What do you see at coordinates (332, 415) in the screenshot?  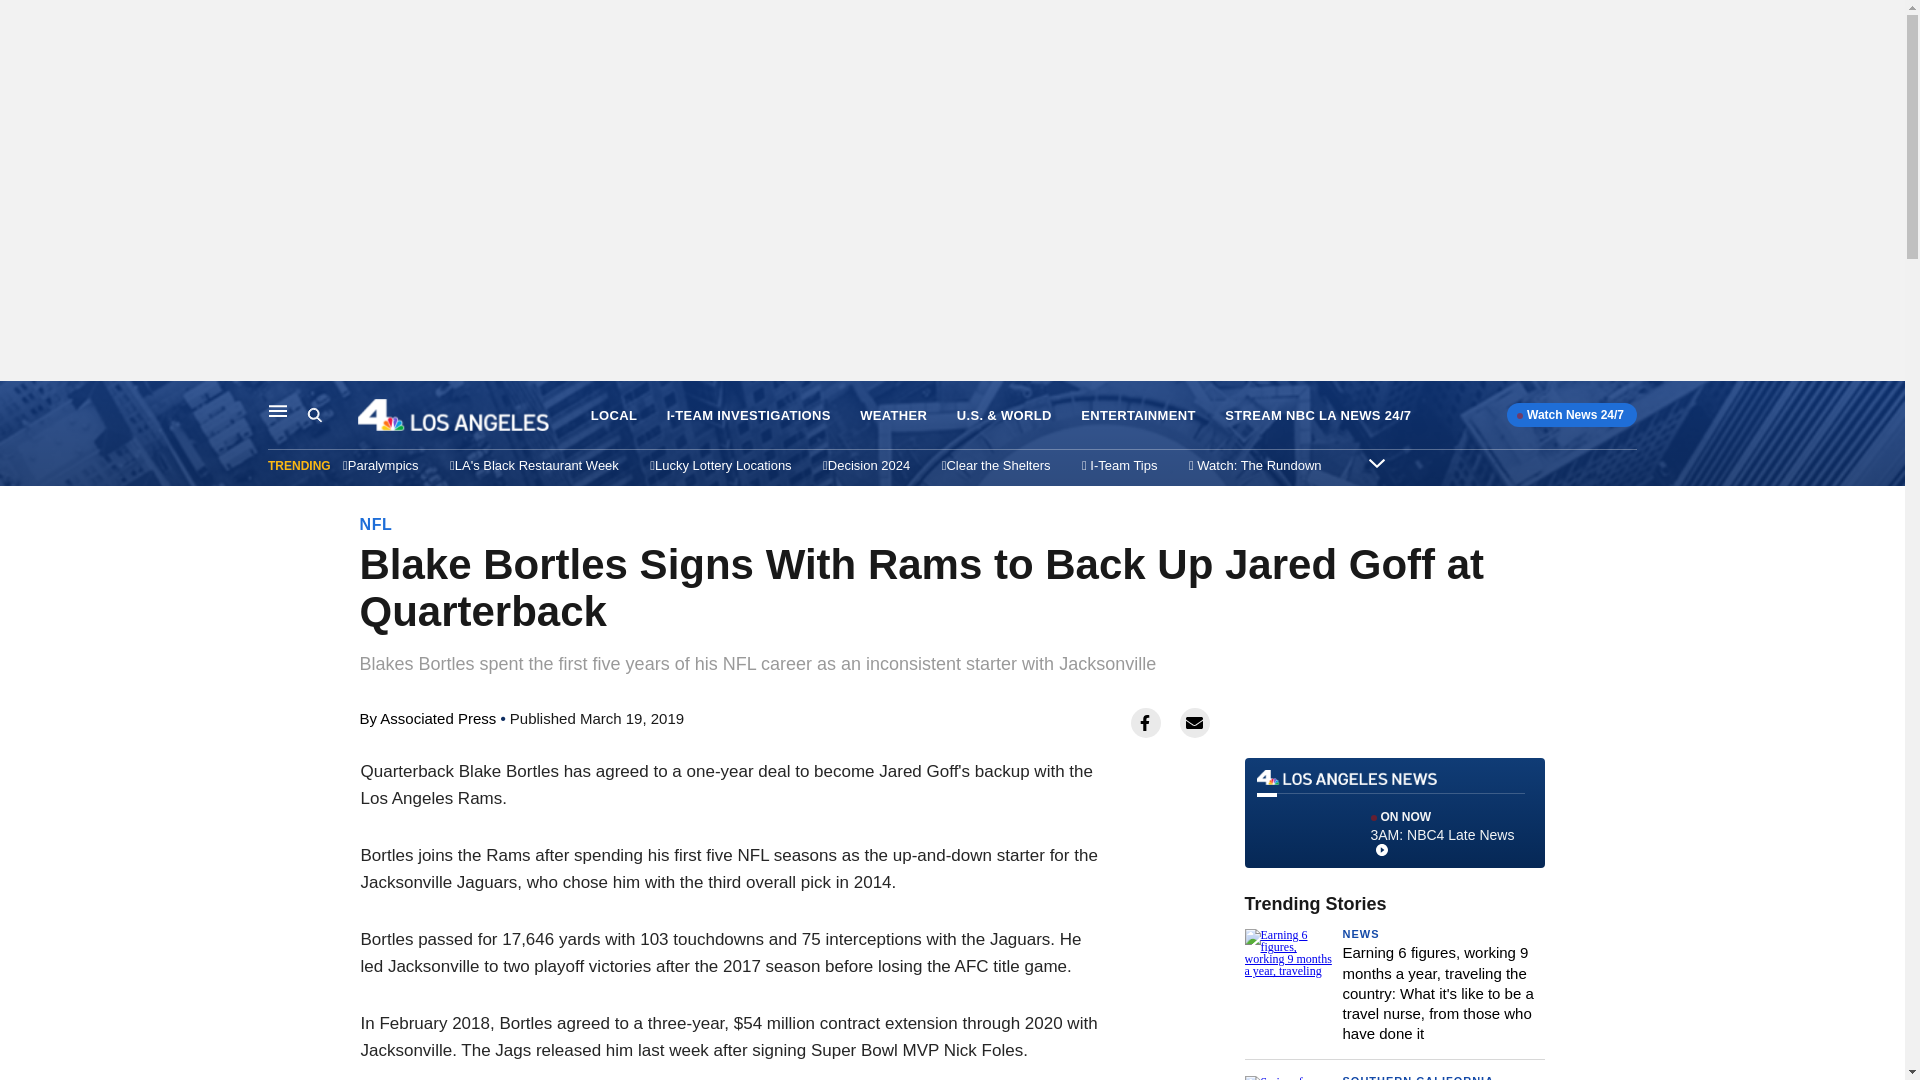 I see `Search` at bounding box center [332, 415].